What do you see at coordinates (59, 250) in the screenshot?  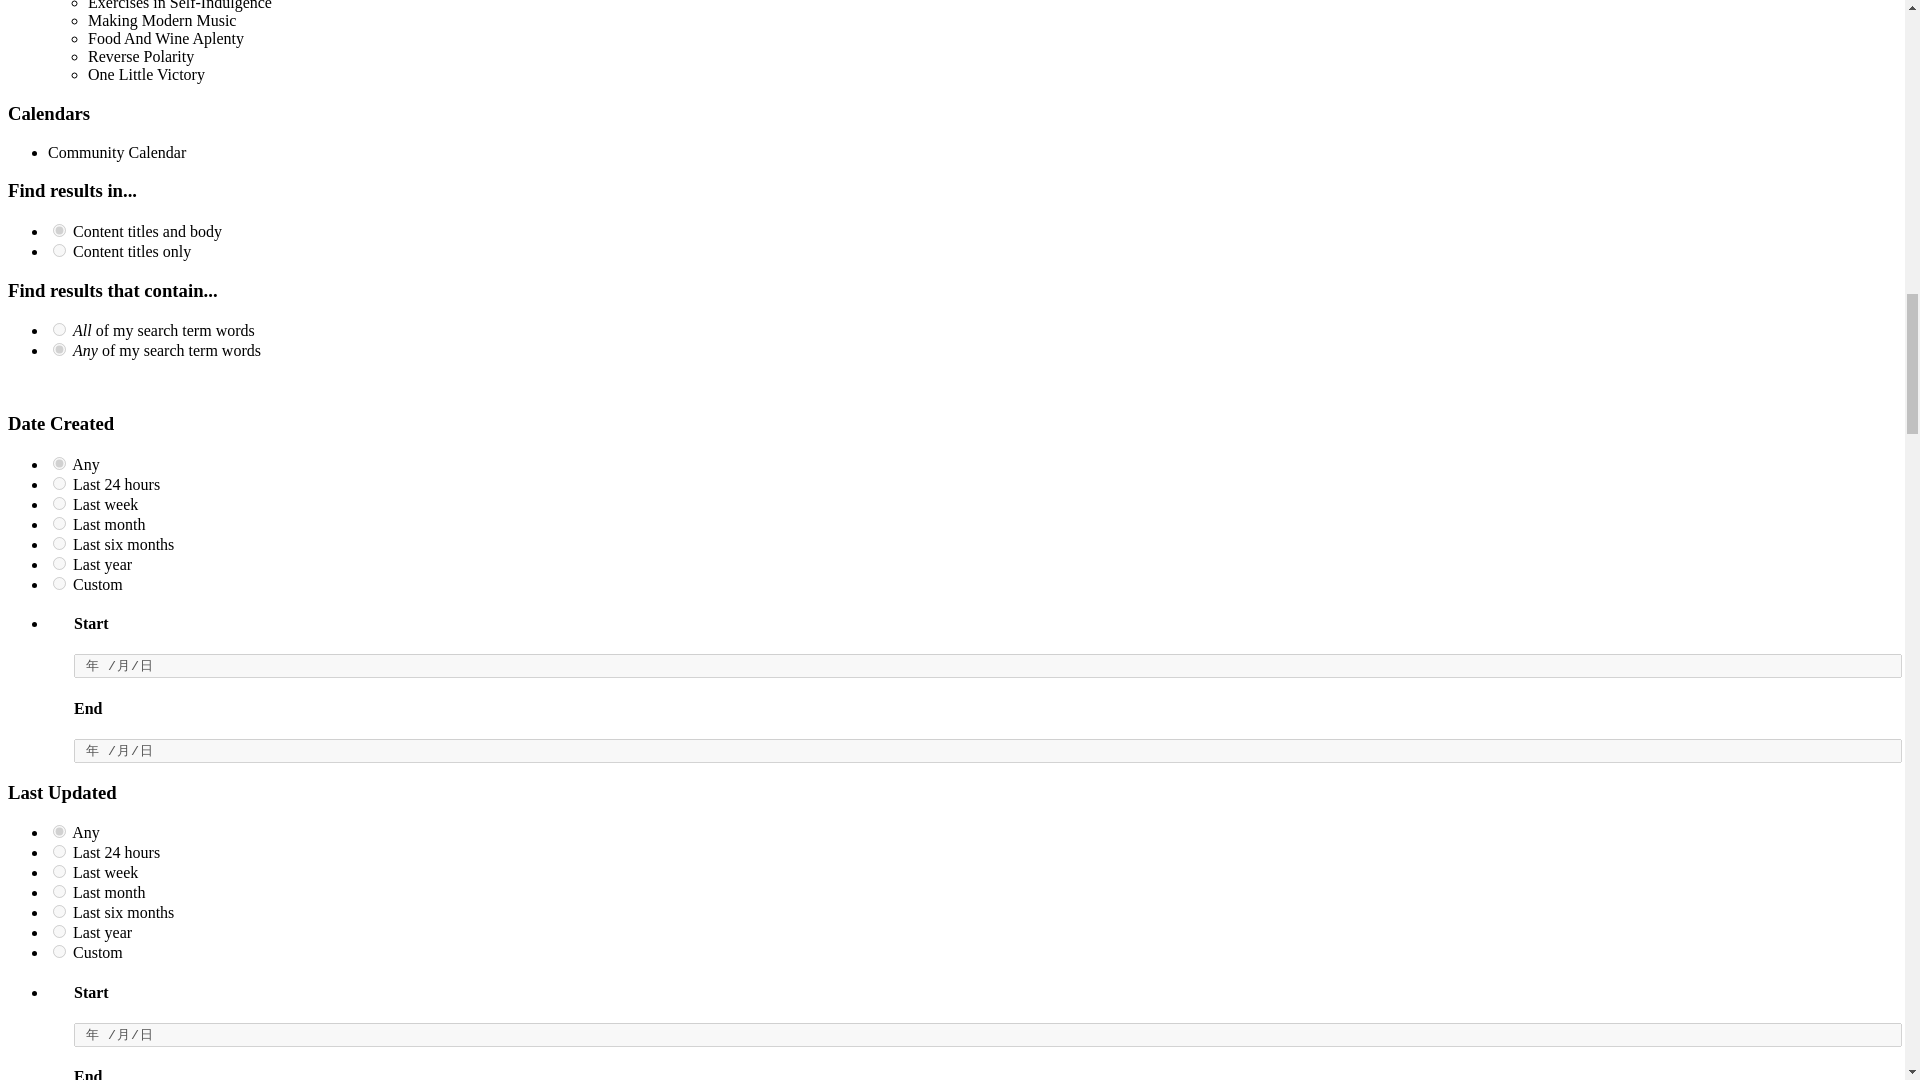 I see `titles` at bounding box center [59, 250].